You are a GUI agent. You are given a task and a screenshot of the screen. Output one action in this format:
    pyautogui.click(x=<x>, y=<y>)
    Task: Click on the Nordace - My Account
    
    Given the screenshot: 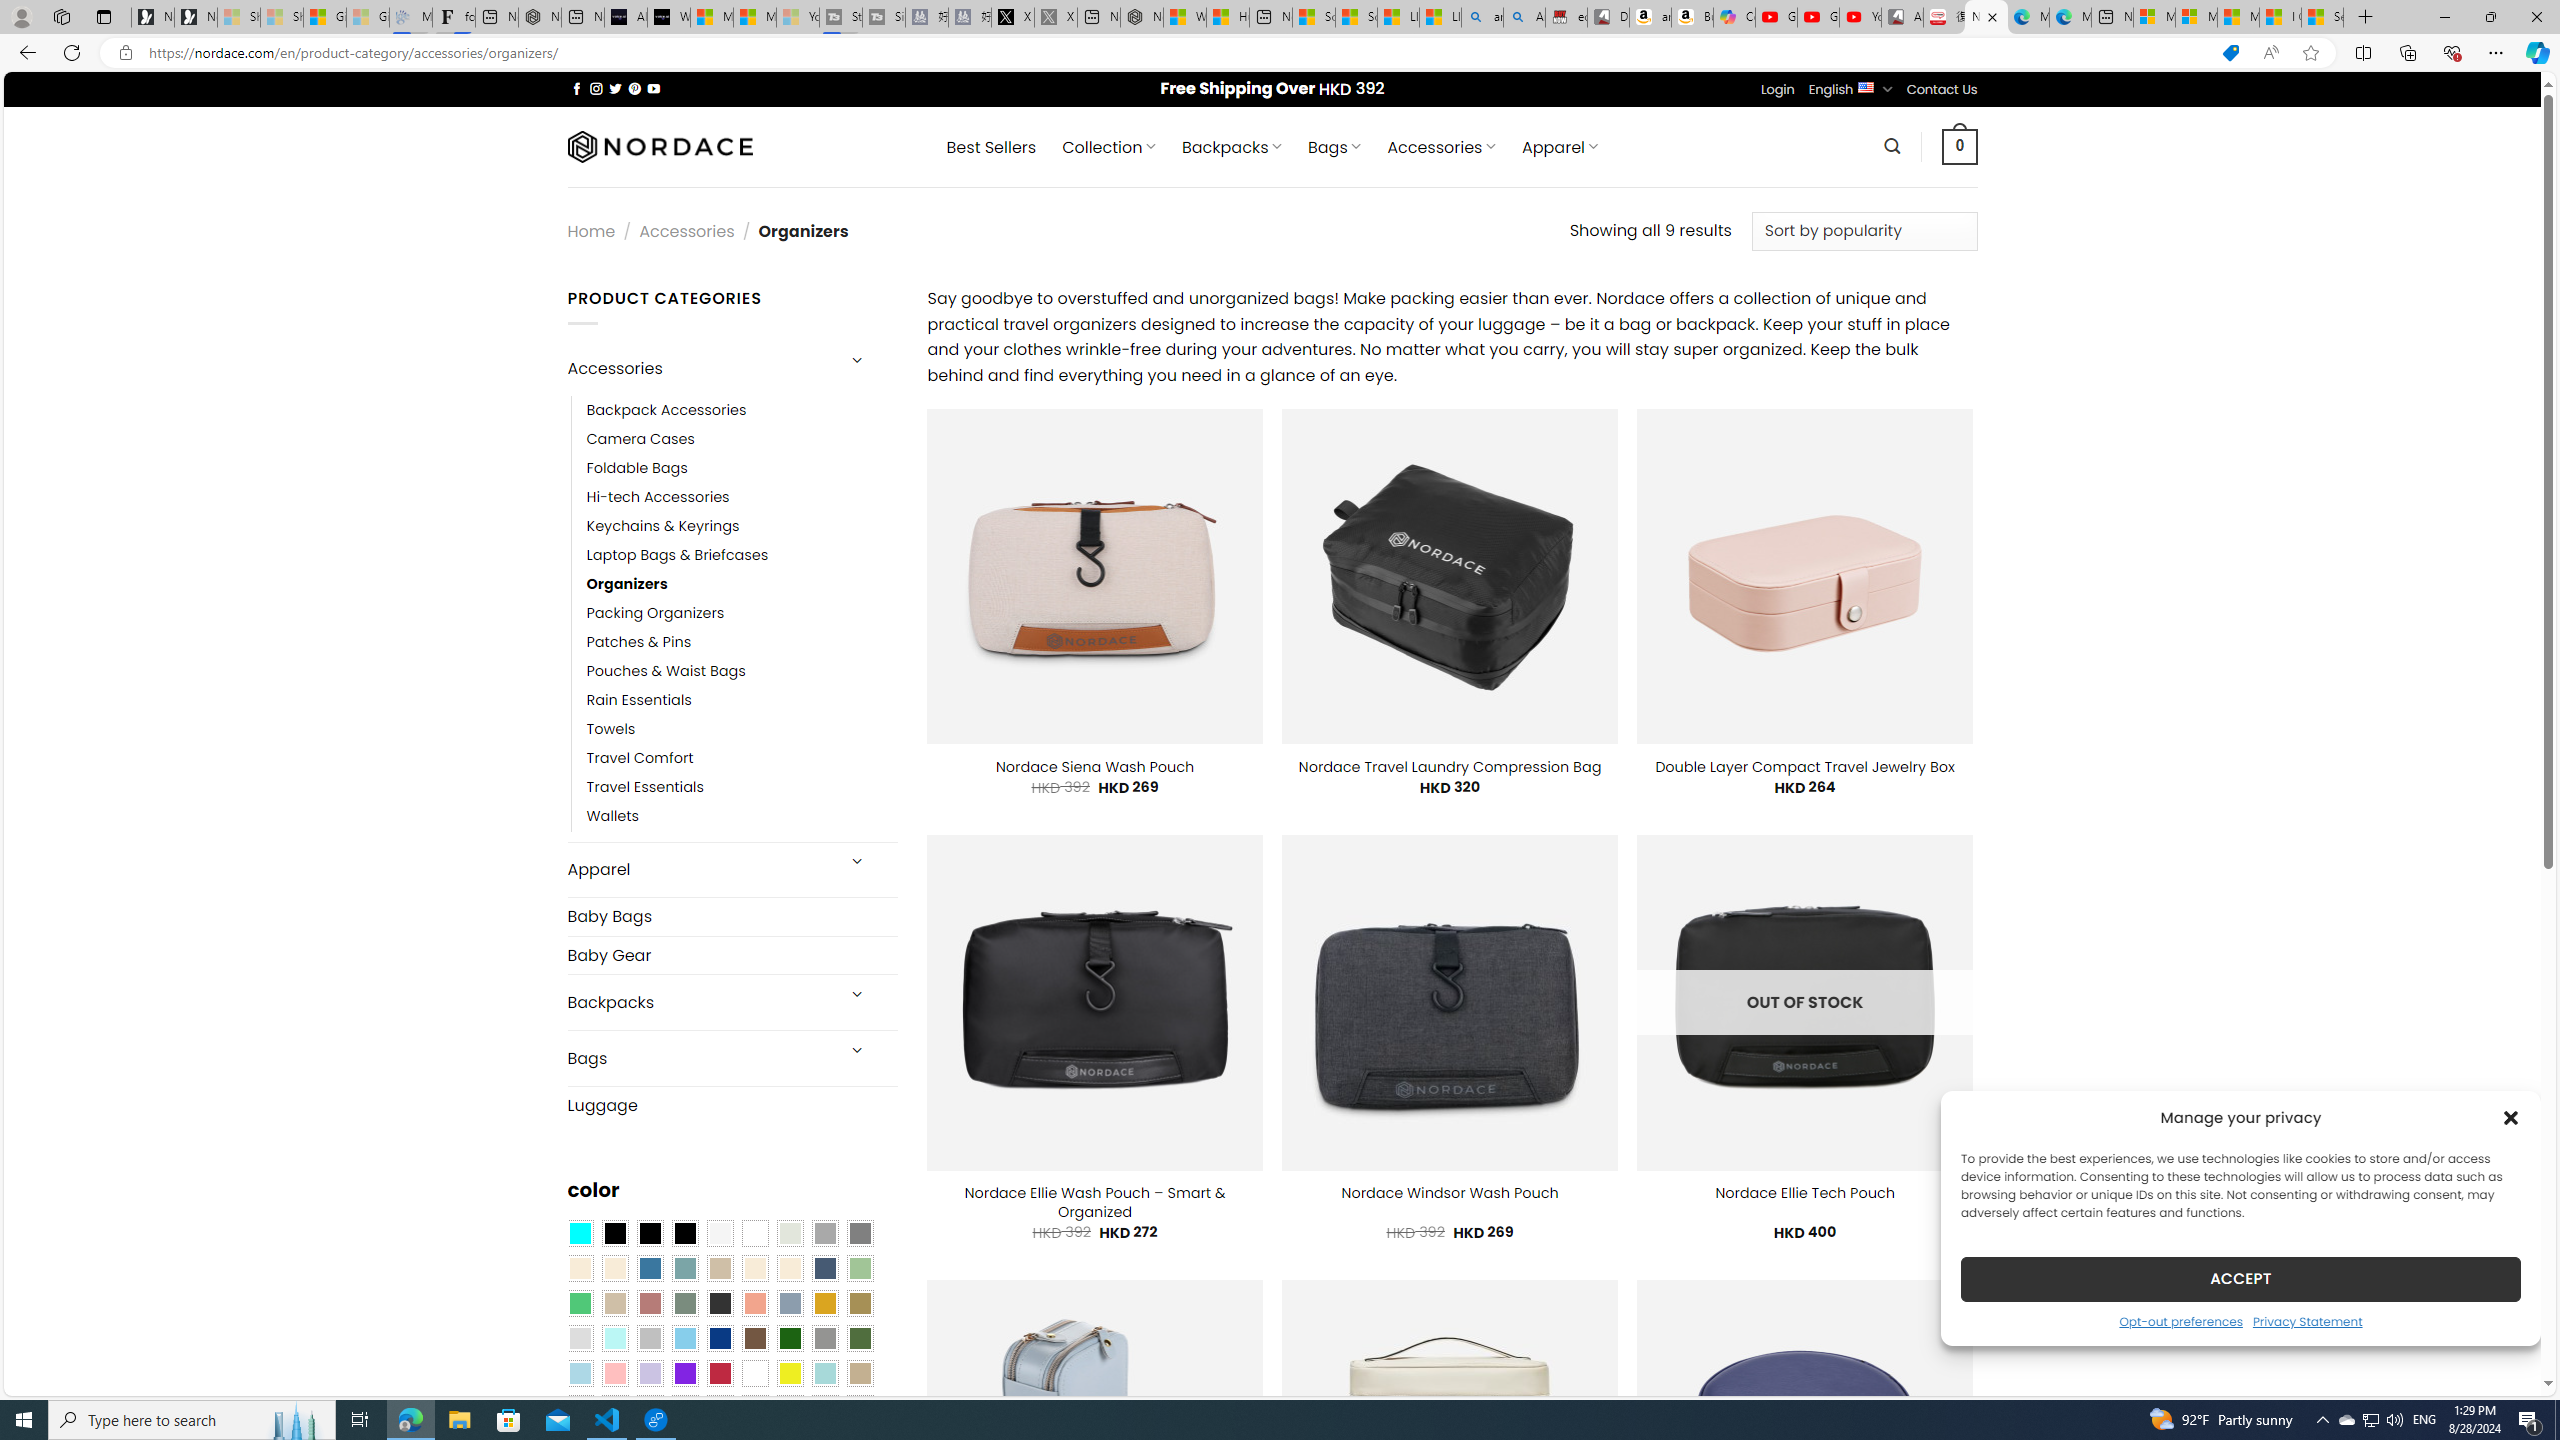 What is the action you would take?
    pyautogui.click(x=1142, y=17)
    